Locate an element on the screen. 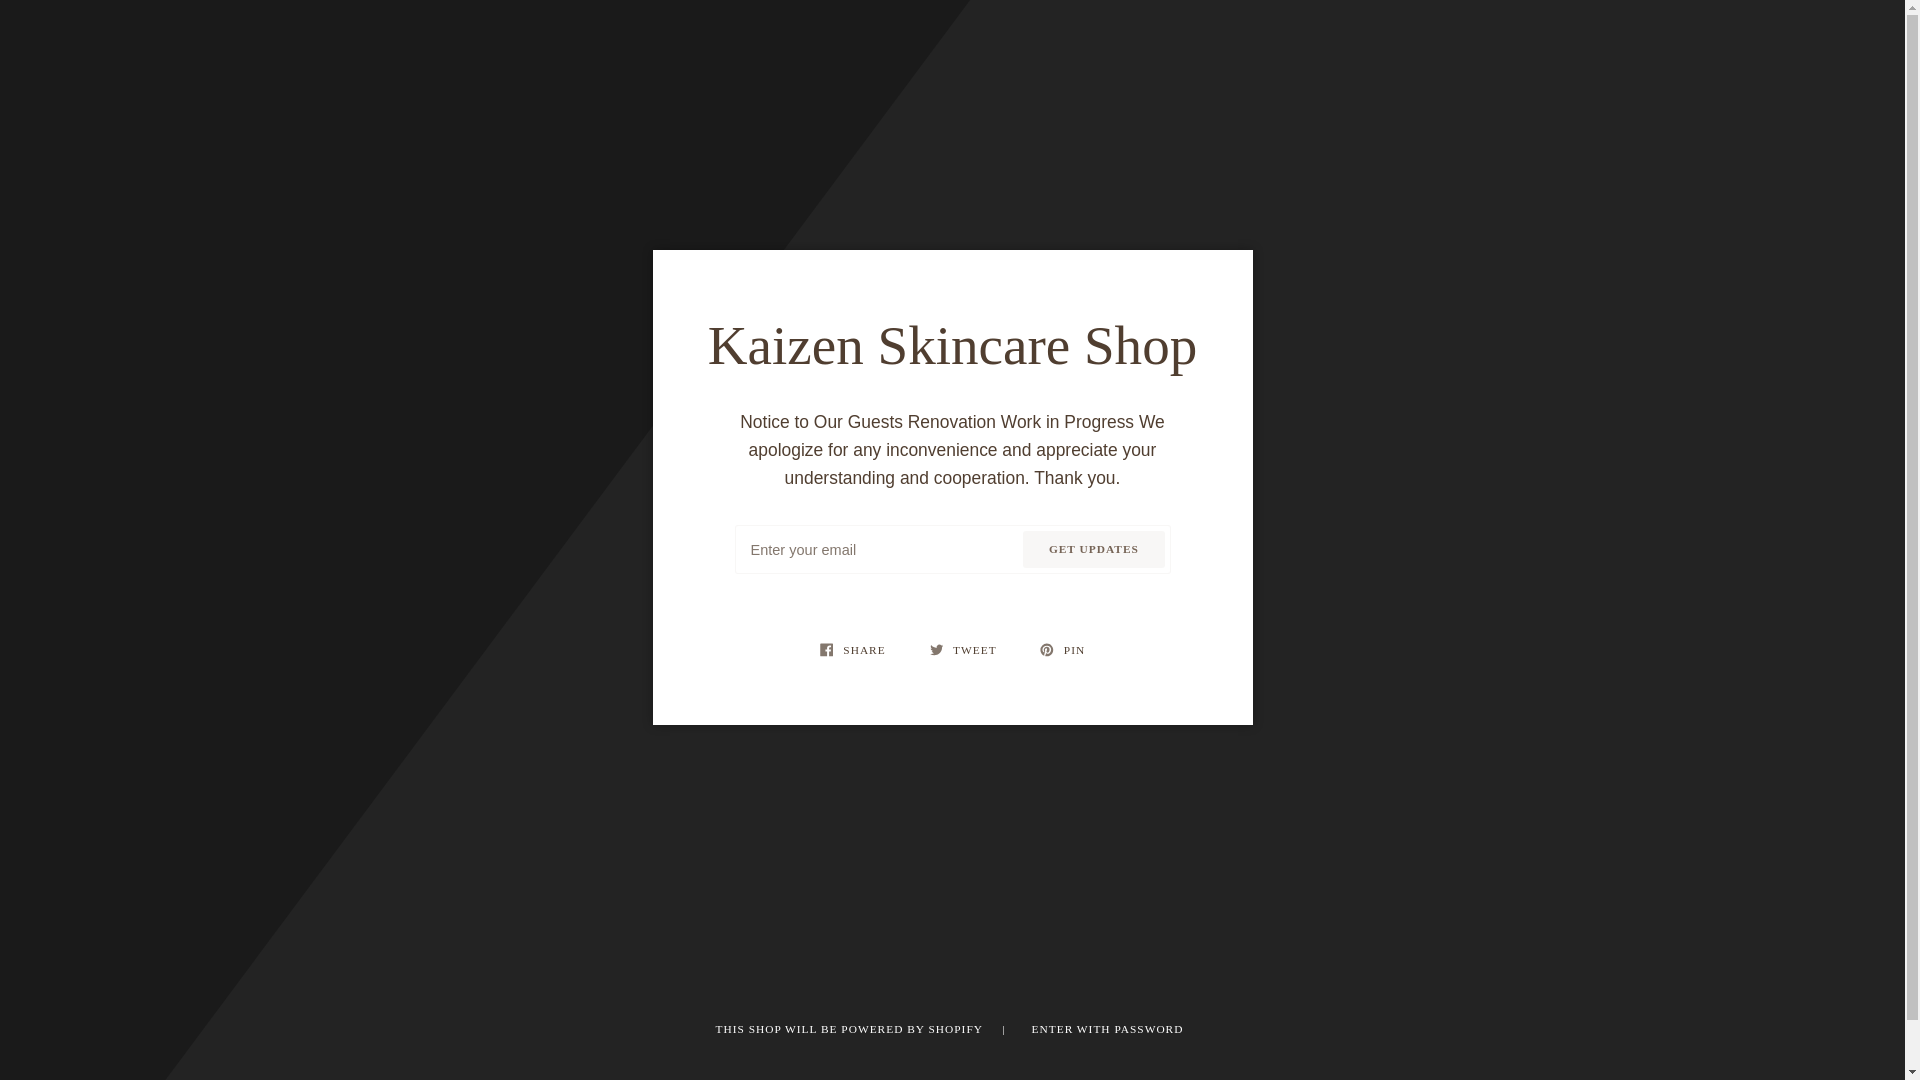  TWEET is located at coordinates (965, 650).